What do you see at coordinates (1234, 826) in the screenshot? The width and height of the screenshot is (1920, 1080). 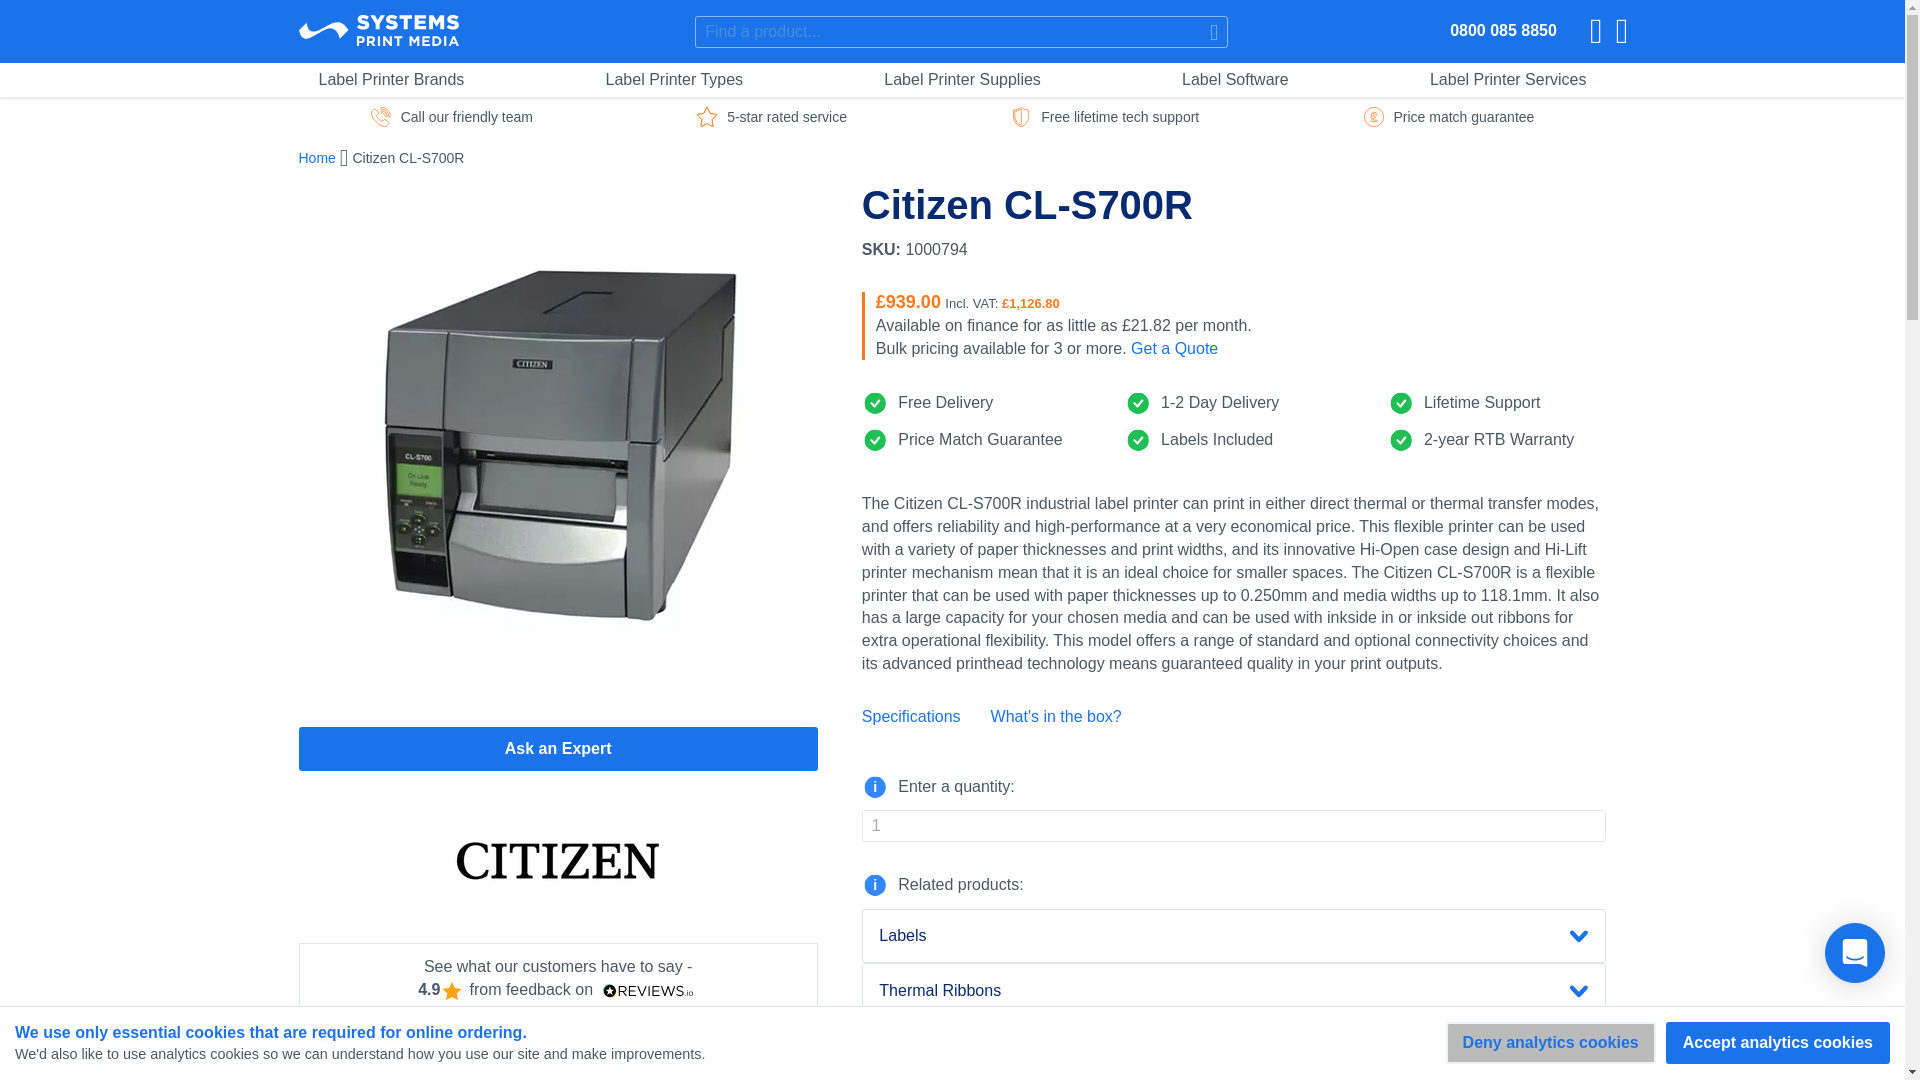 I see `Quantity` at bounding box center [1234, 826].